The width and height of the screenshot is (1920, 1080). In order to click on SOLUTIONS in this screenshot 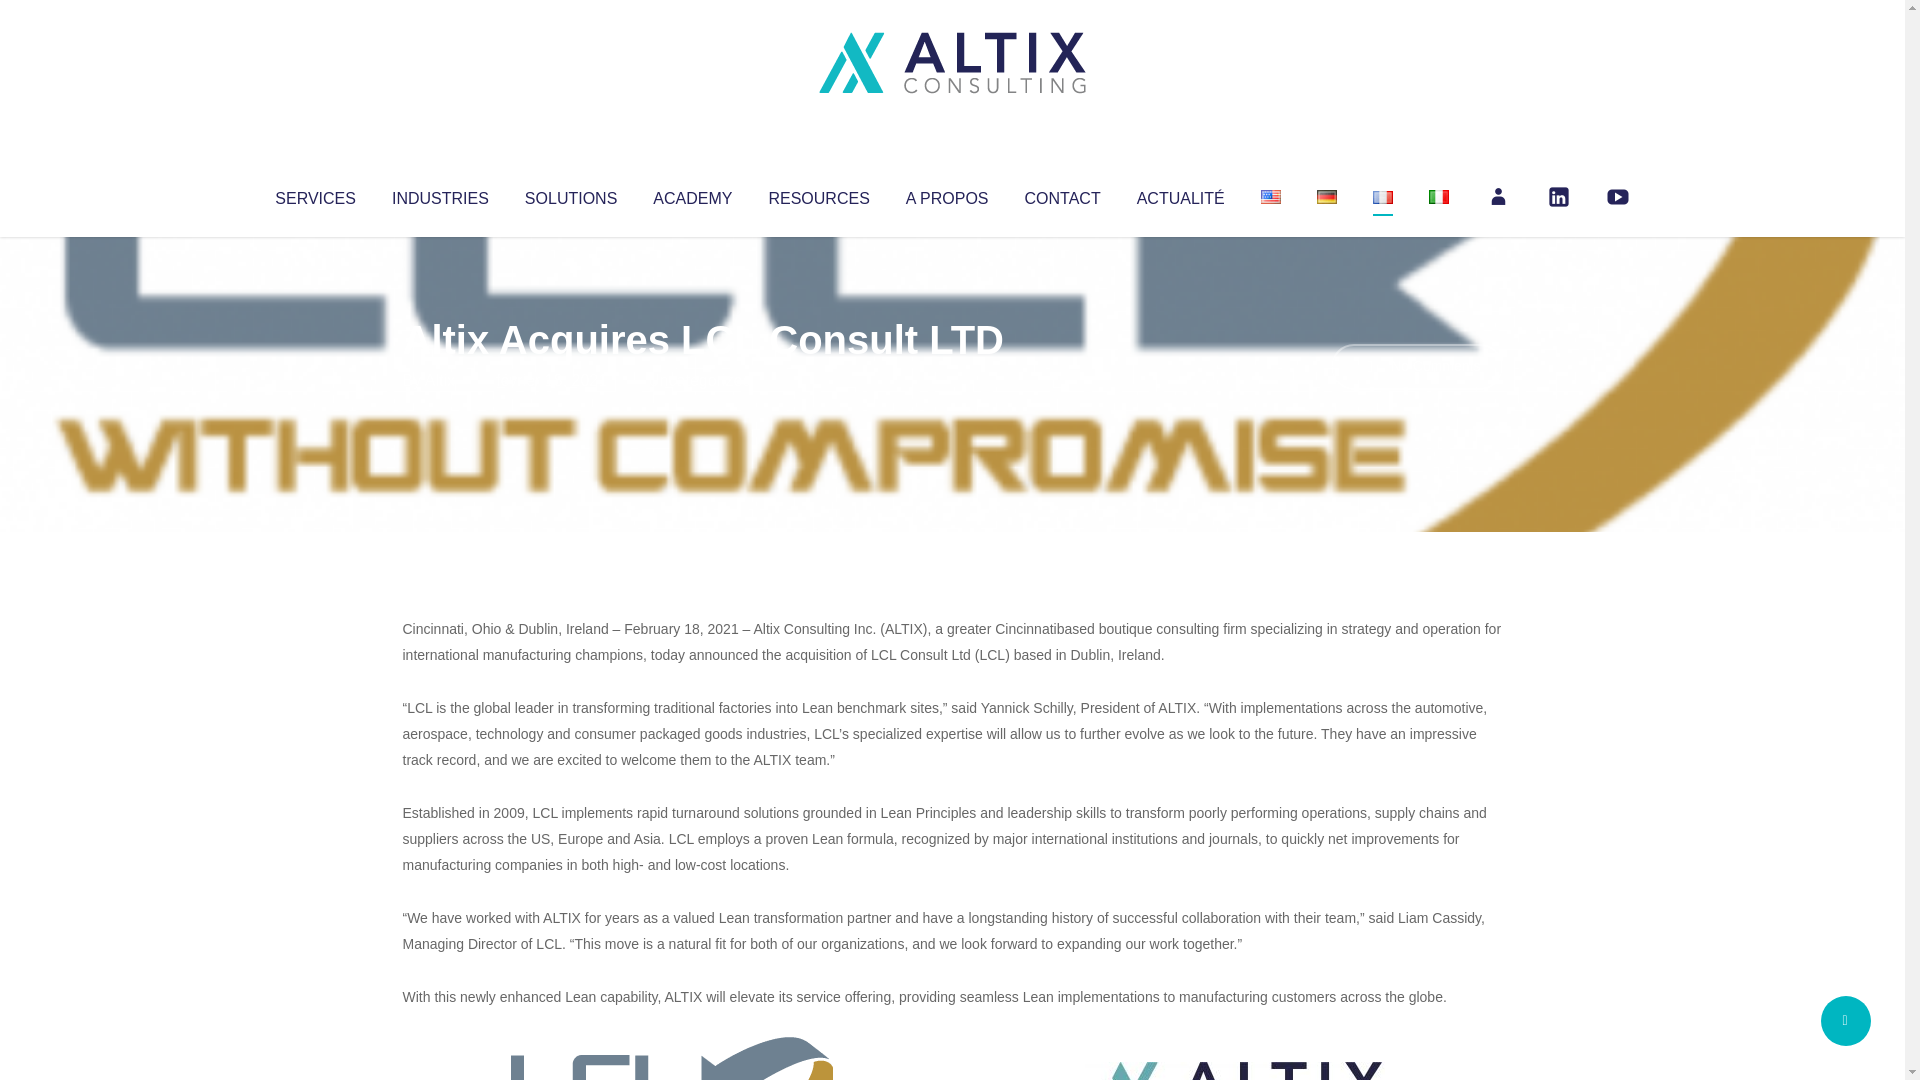, I will do `click(570, 194)`.